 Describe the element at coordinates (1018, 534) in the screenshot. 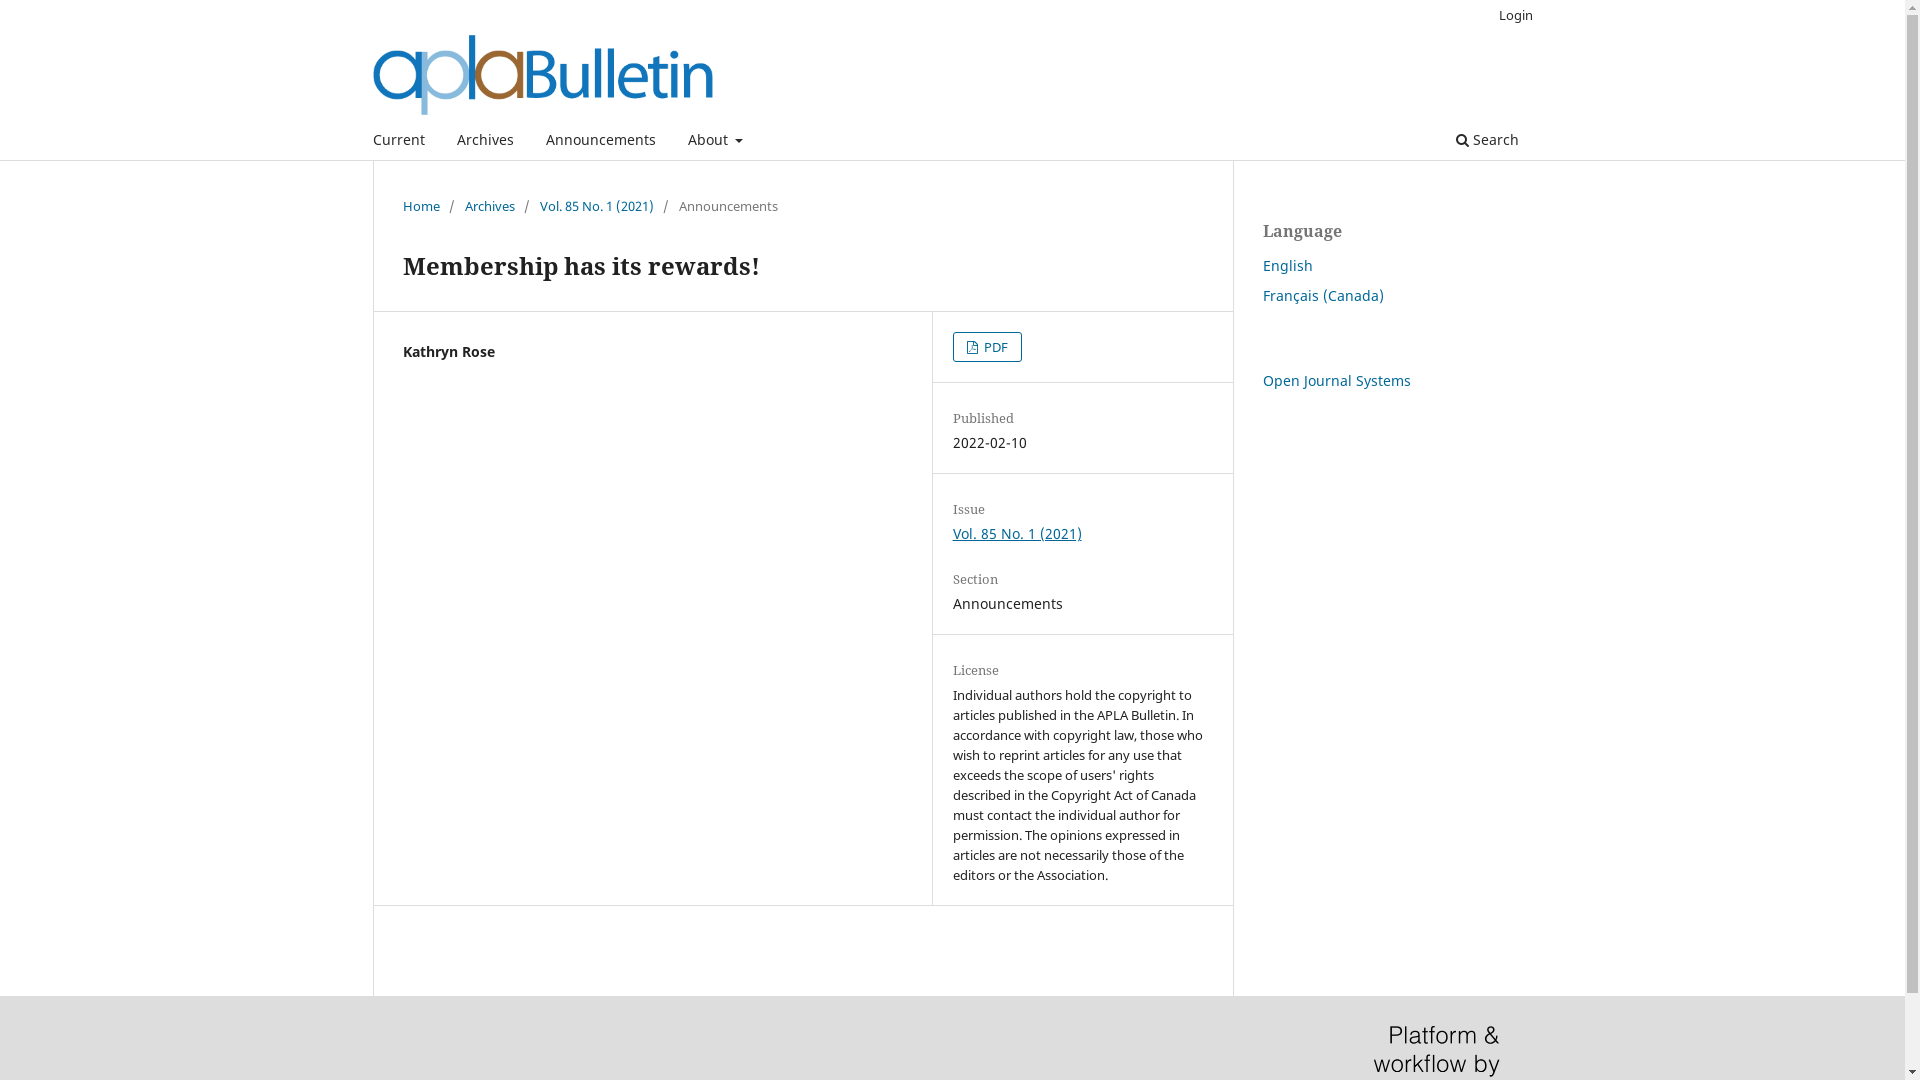

I see `Vol. 85 No. 1 (2021)` at that location.